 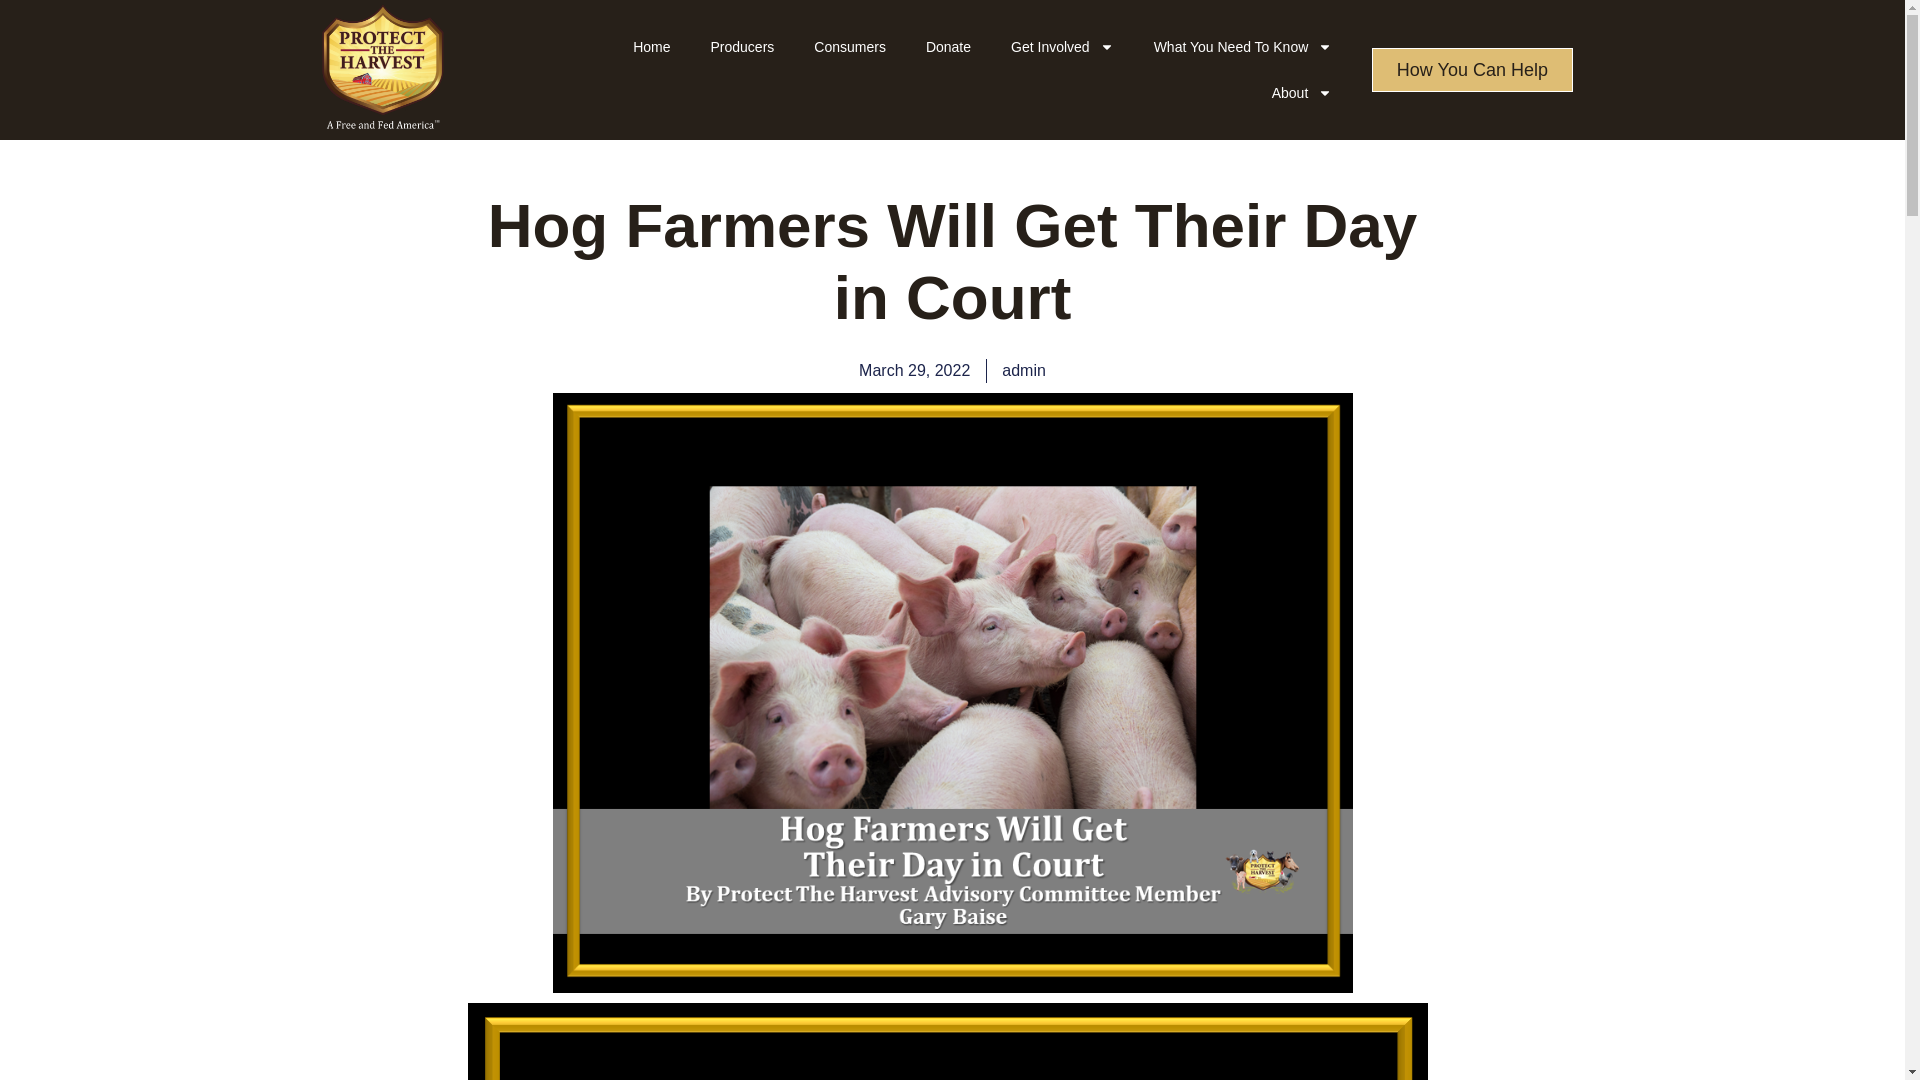 I want to click on What You Need To Know, so click(x=1244, y=46).